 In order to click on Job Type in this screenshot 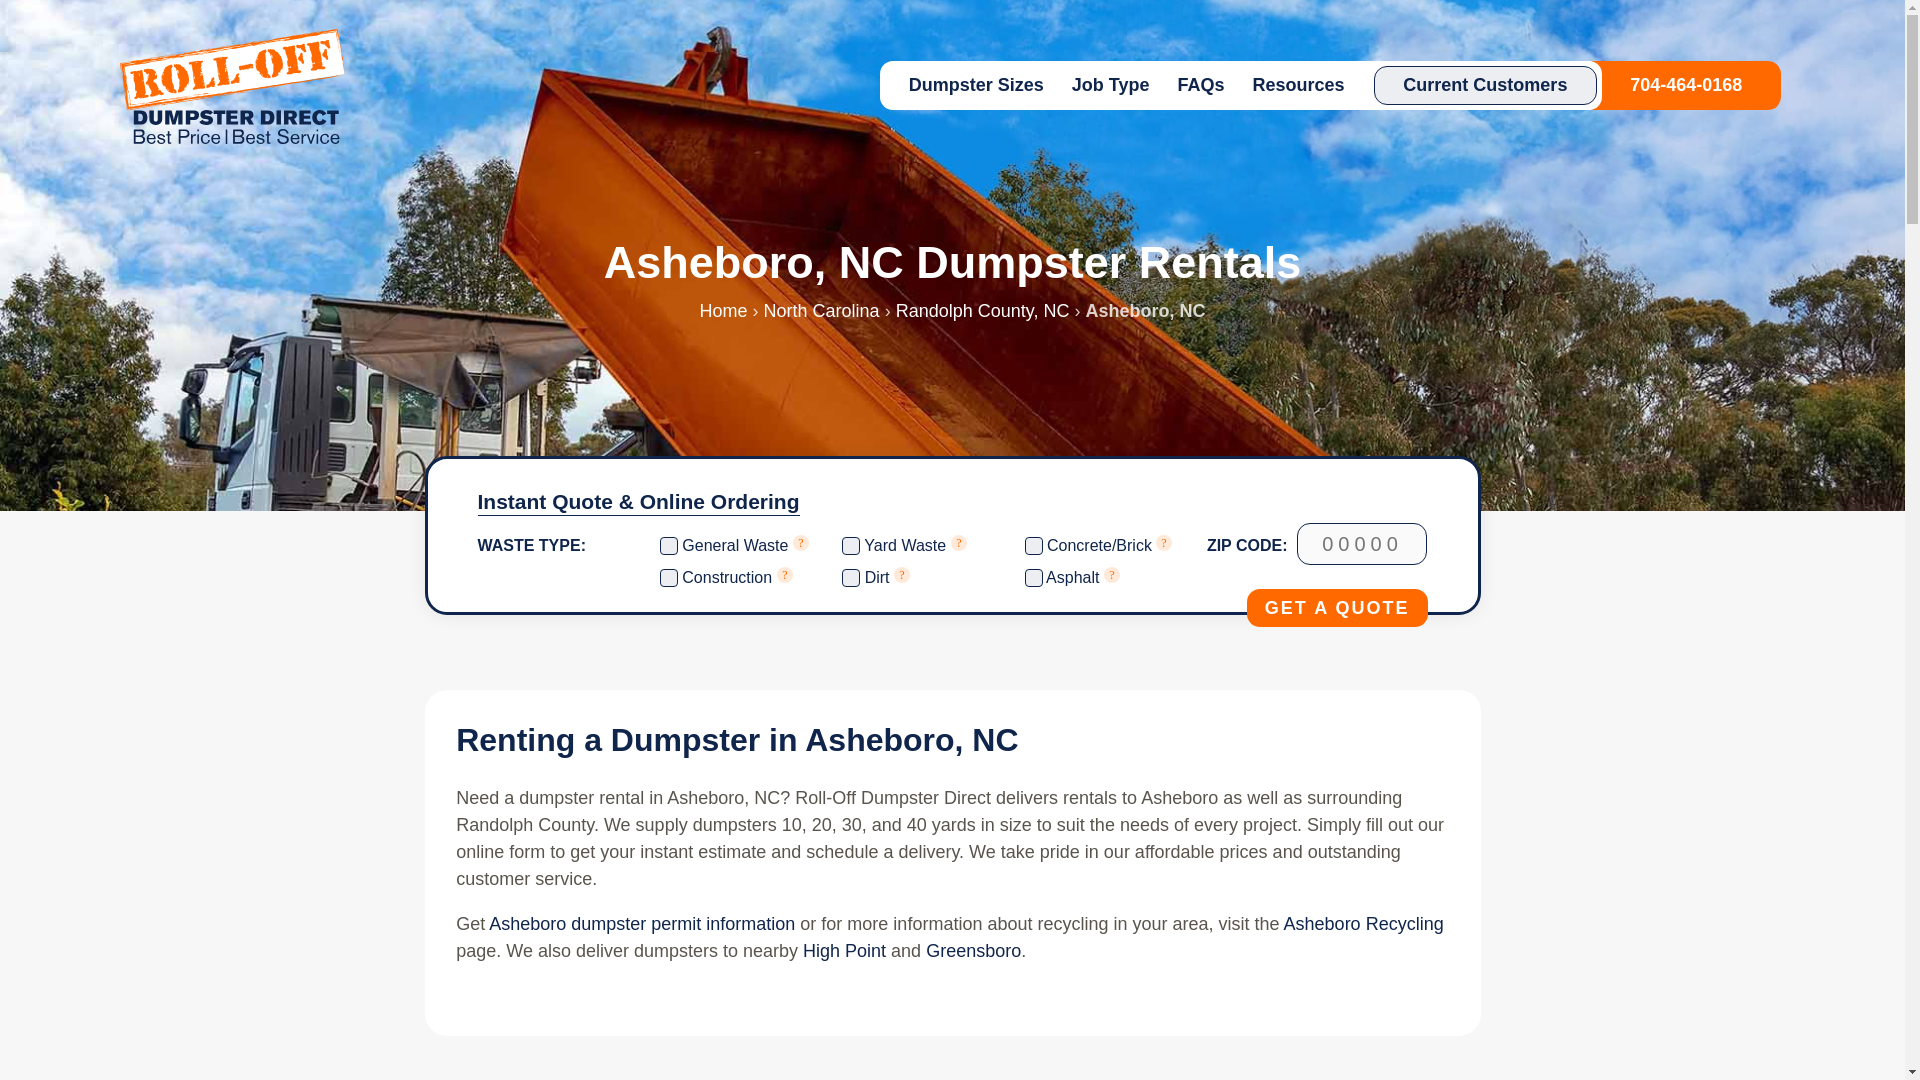, I will do `click(1110, 85)`.